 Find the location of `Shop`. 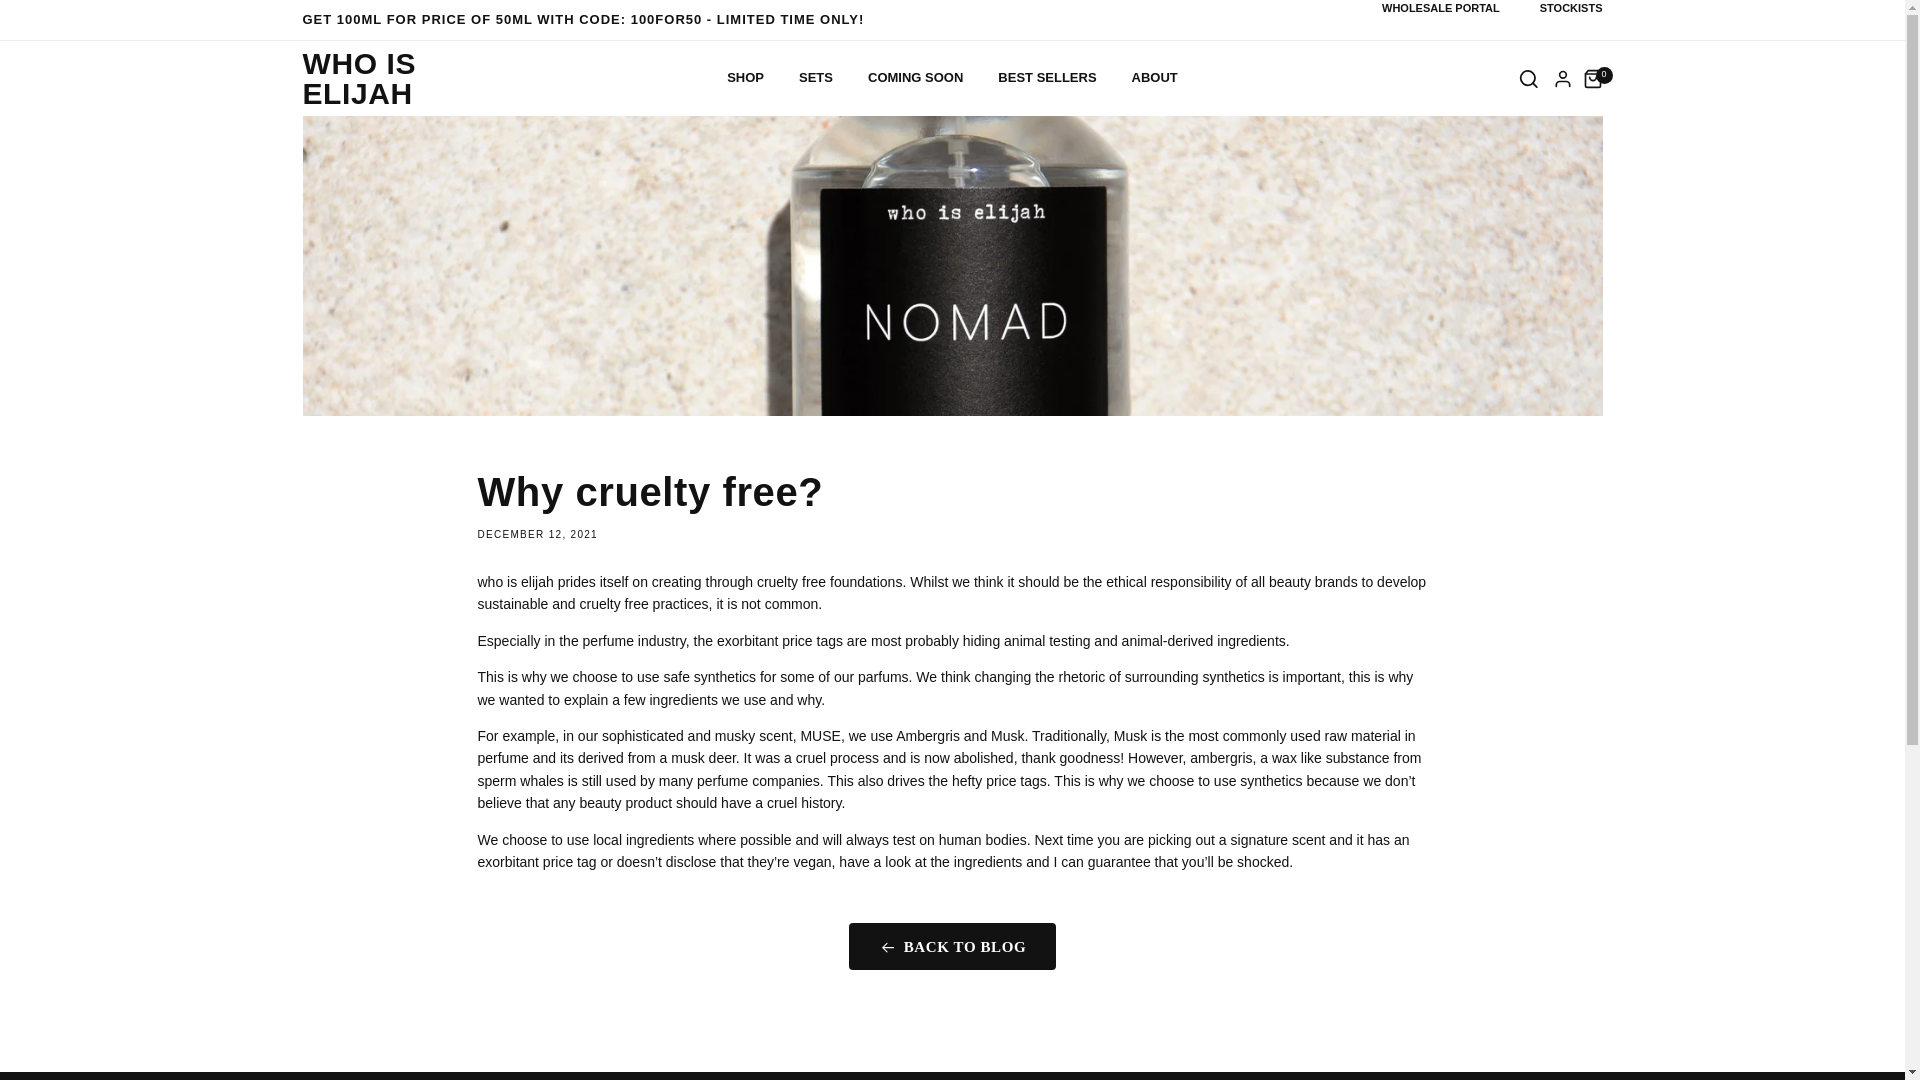

Shop is located at coordinates (746, 78).